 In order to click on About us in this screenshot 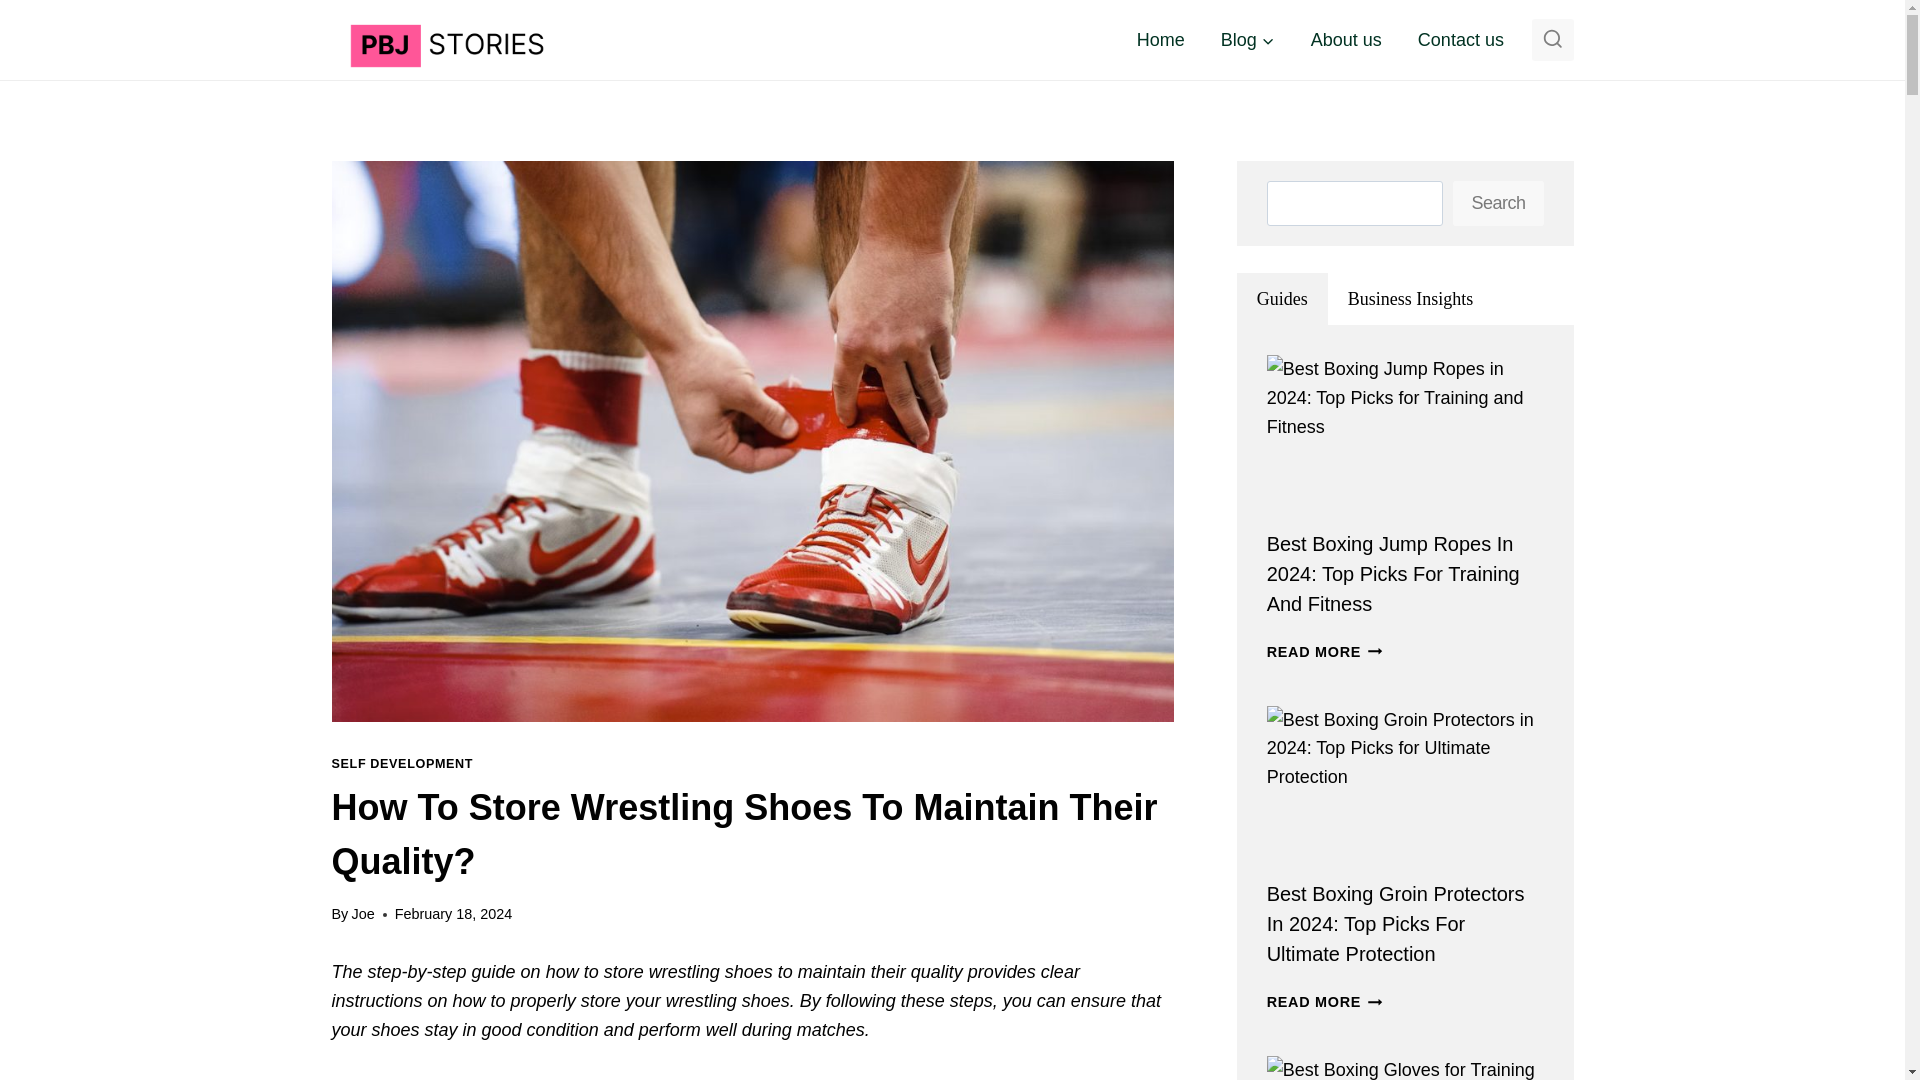, I will do `click(1346, 40)`.